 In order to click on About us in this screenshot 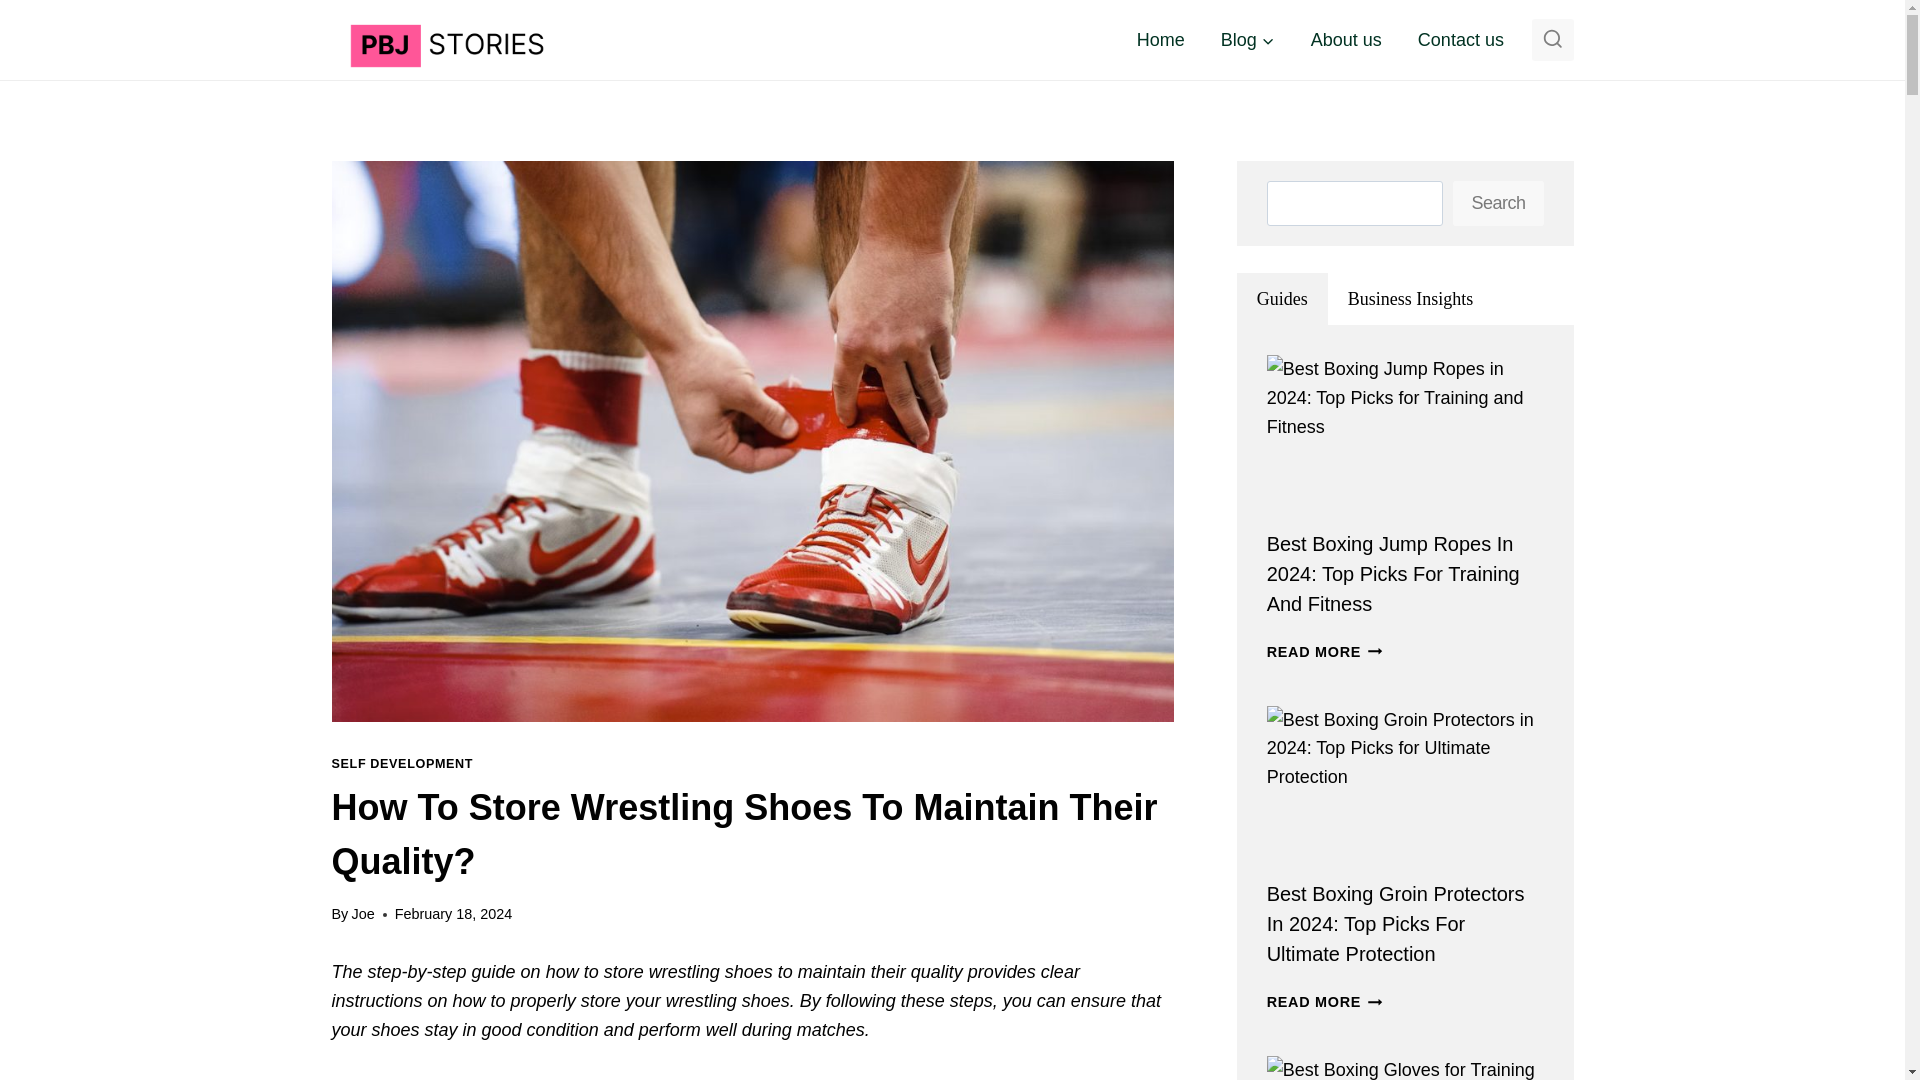, I will do `click(1346, 40)`.